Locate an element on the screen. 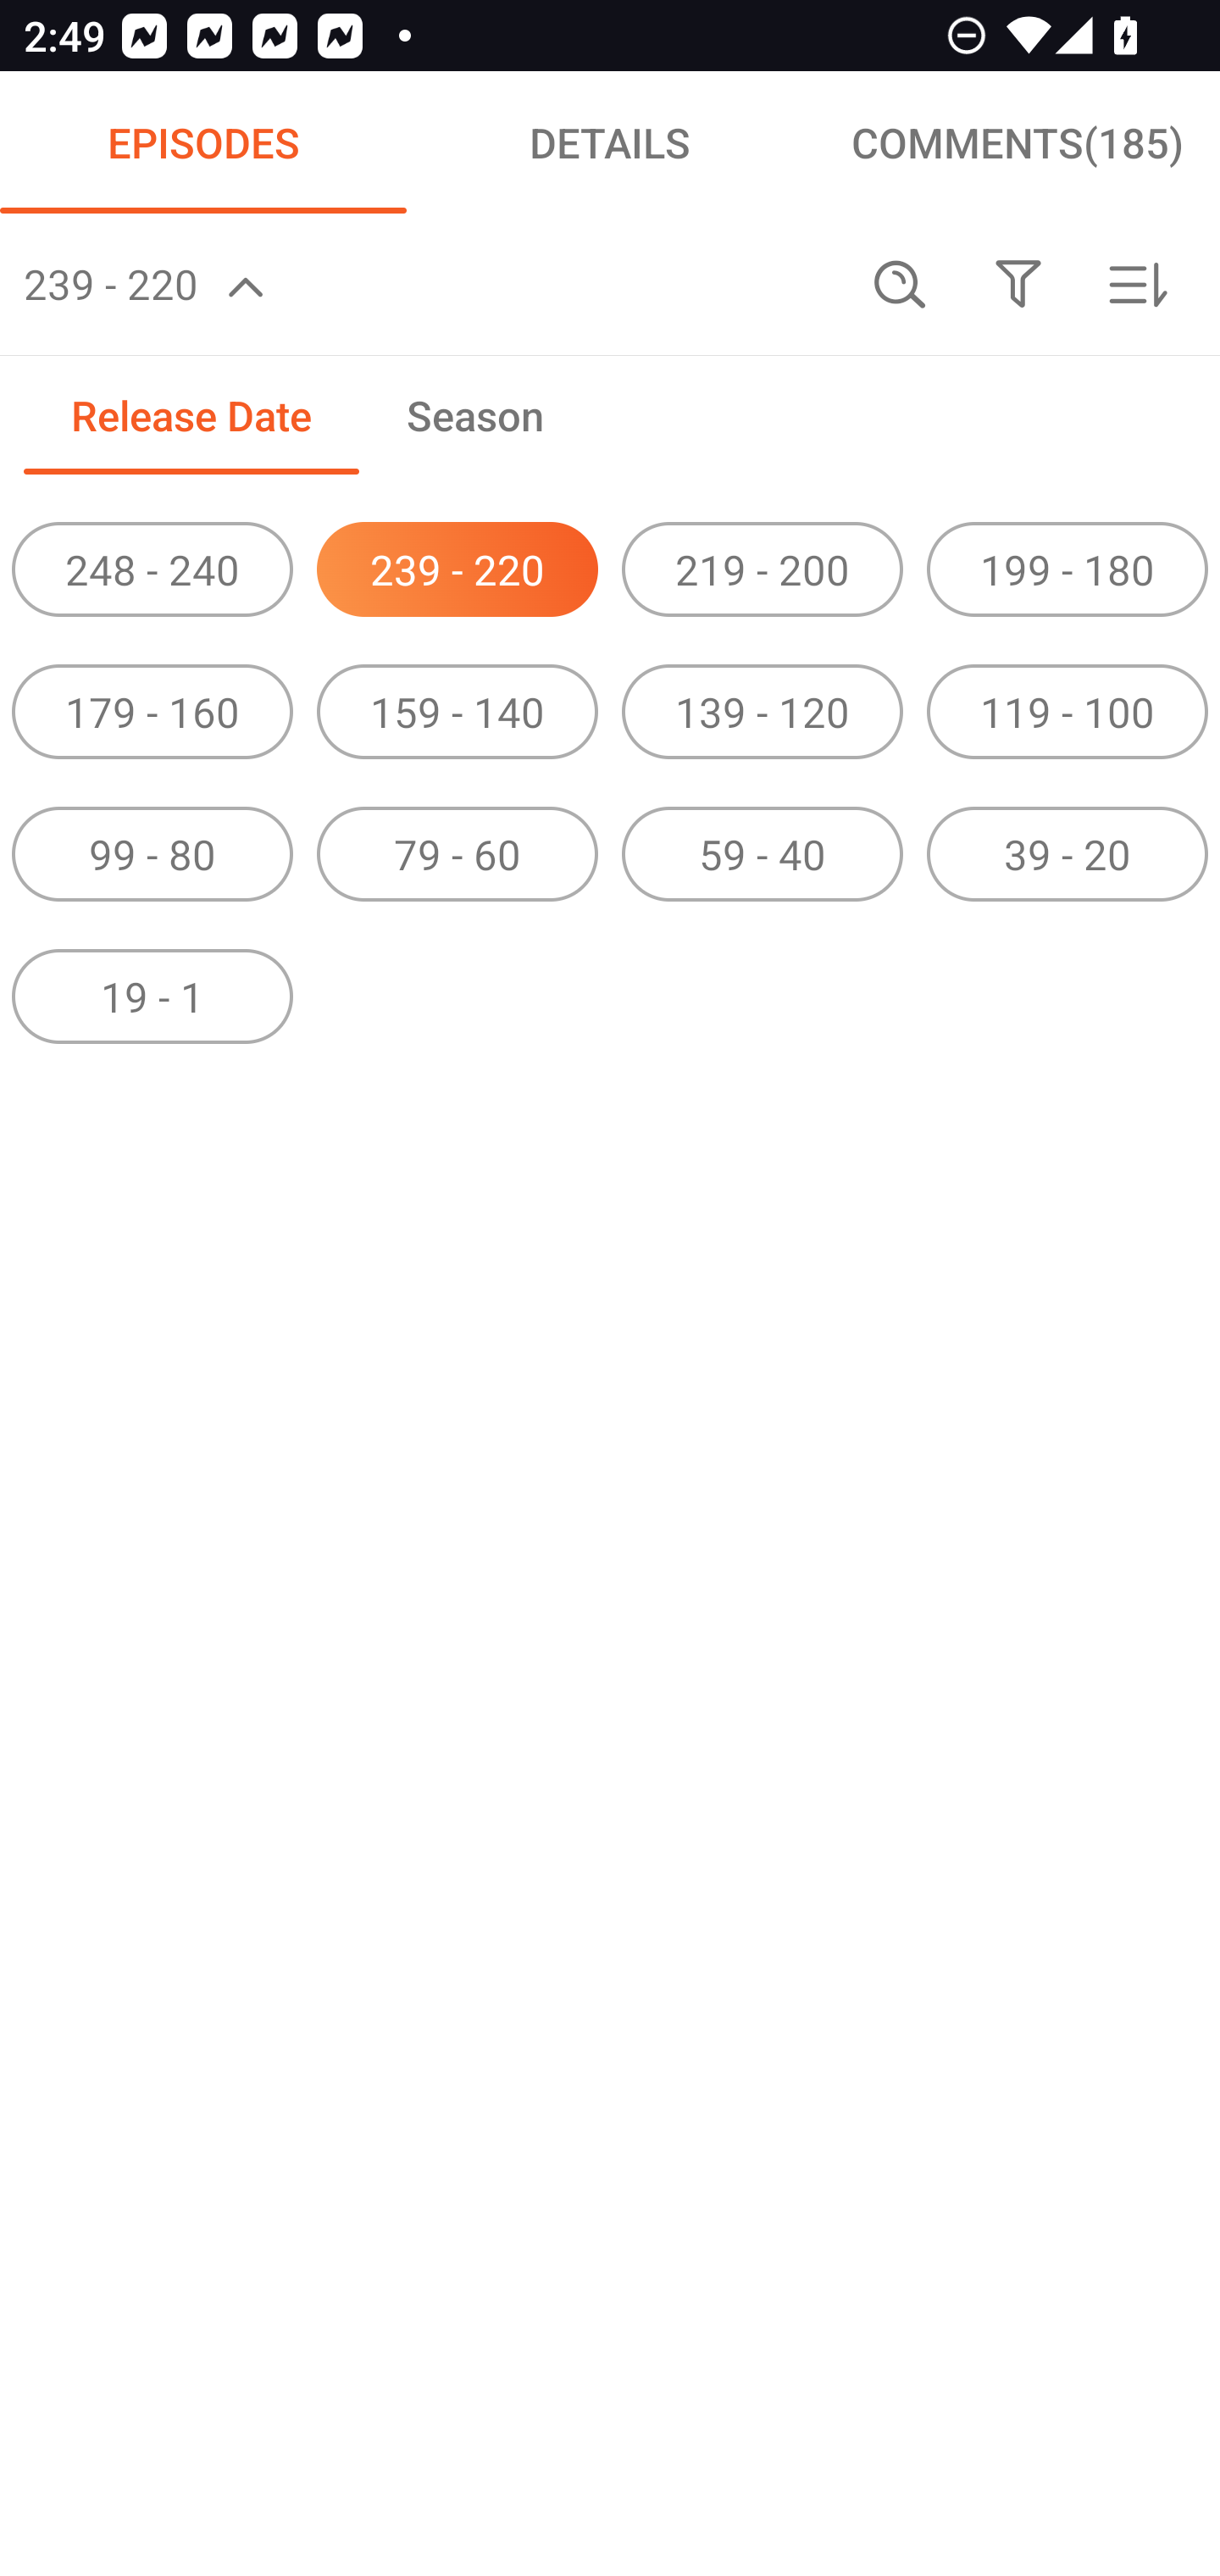 The image size is (1220, 2576). Release Date is located at coordinates (191, 414).